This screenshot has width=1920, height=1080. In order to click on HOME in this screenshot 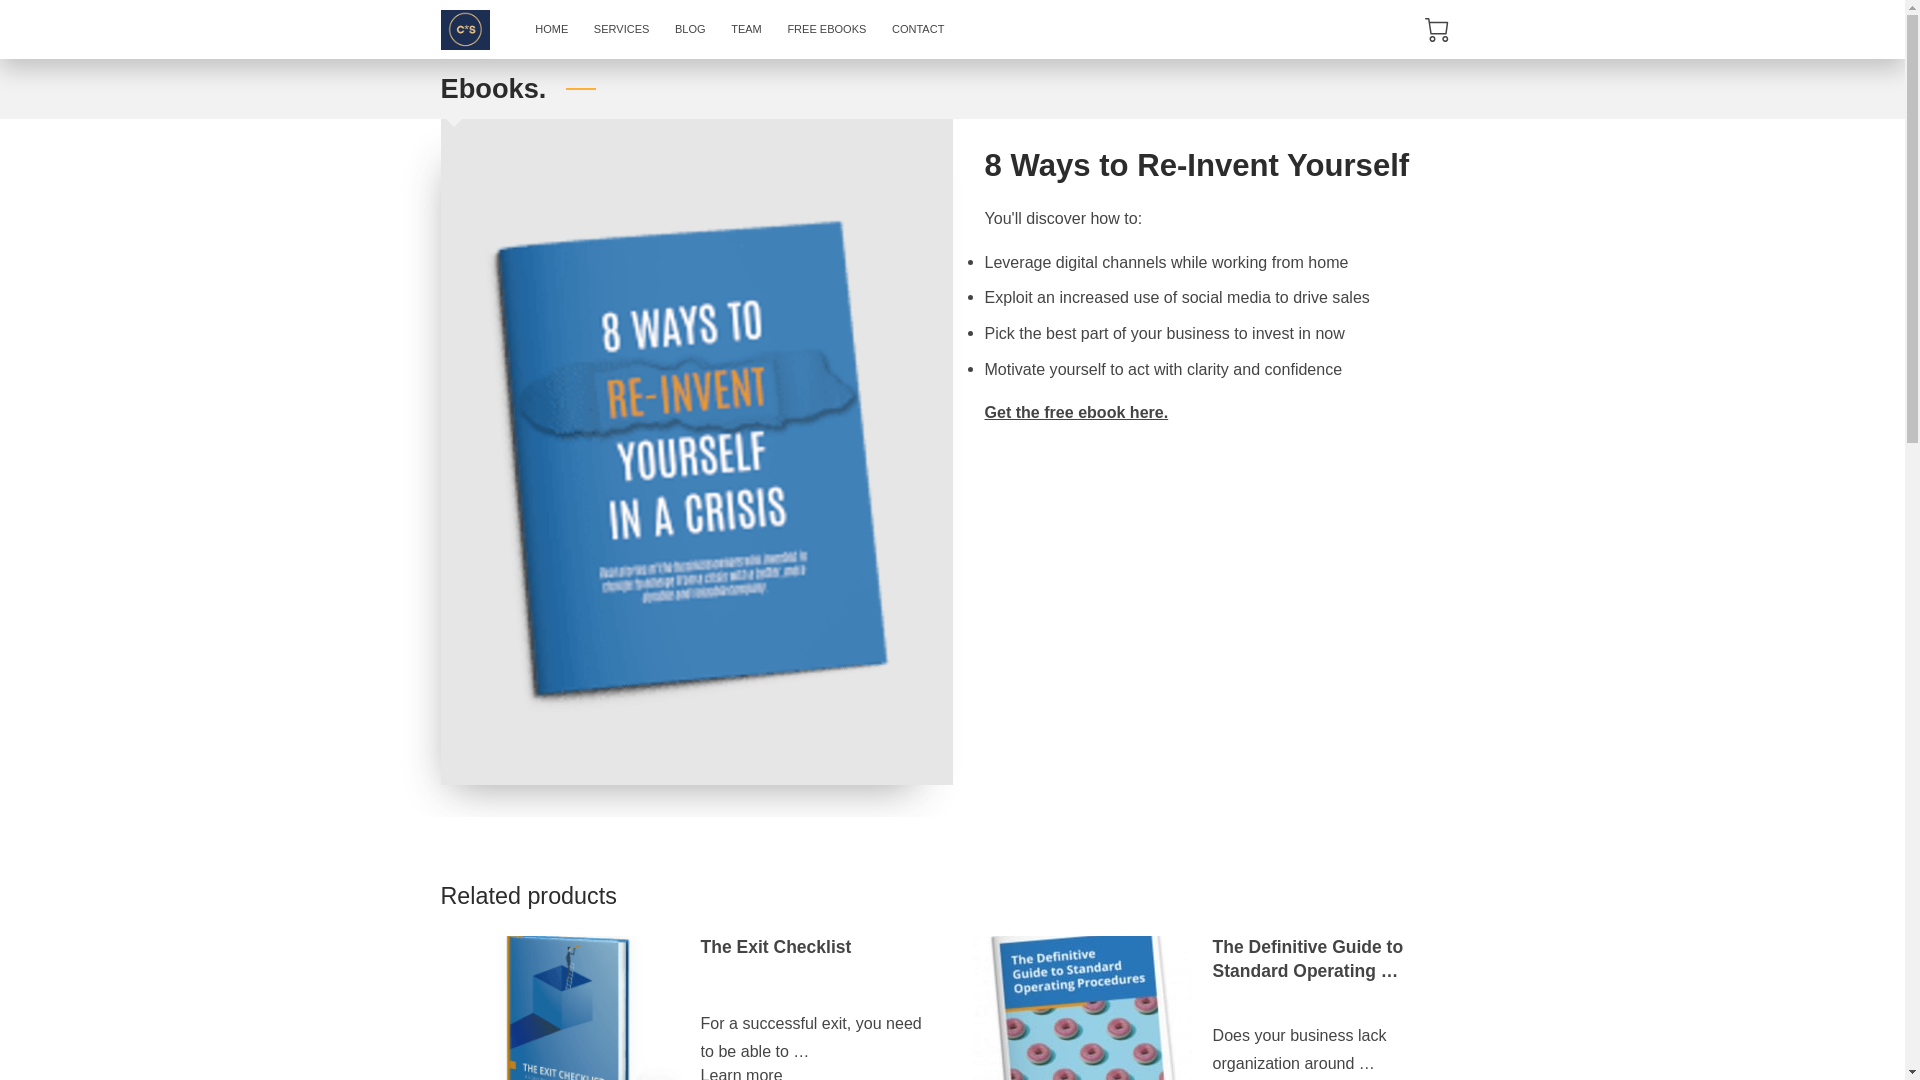, I will do `click(552, 30)`.